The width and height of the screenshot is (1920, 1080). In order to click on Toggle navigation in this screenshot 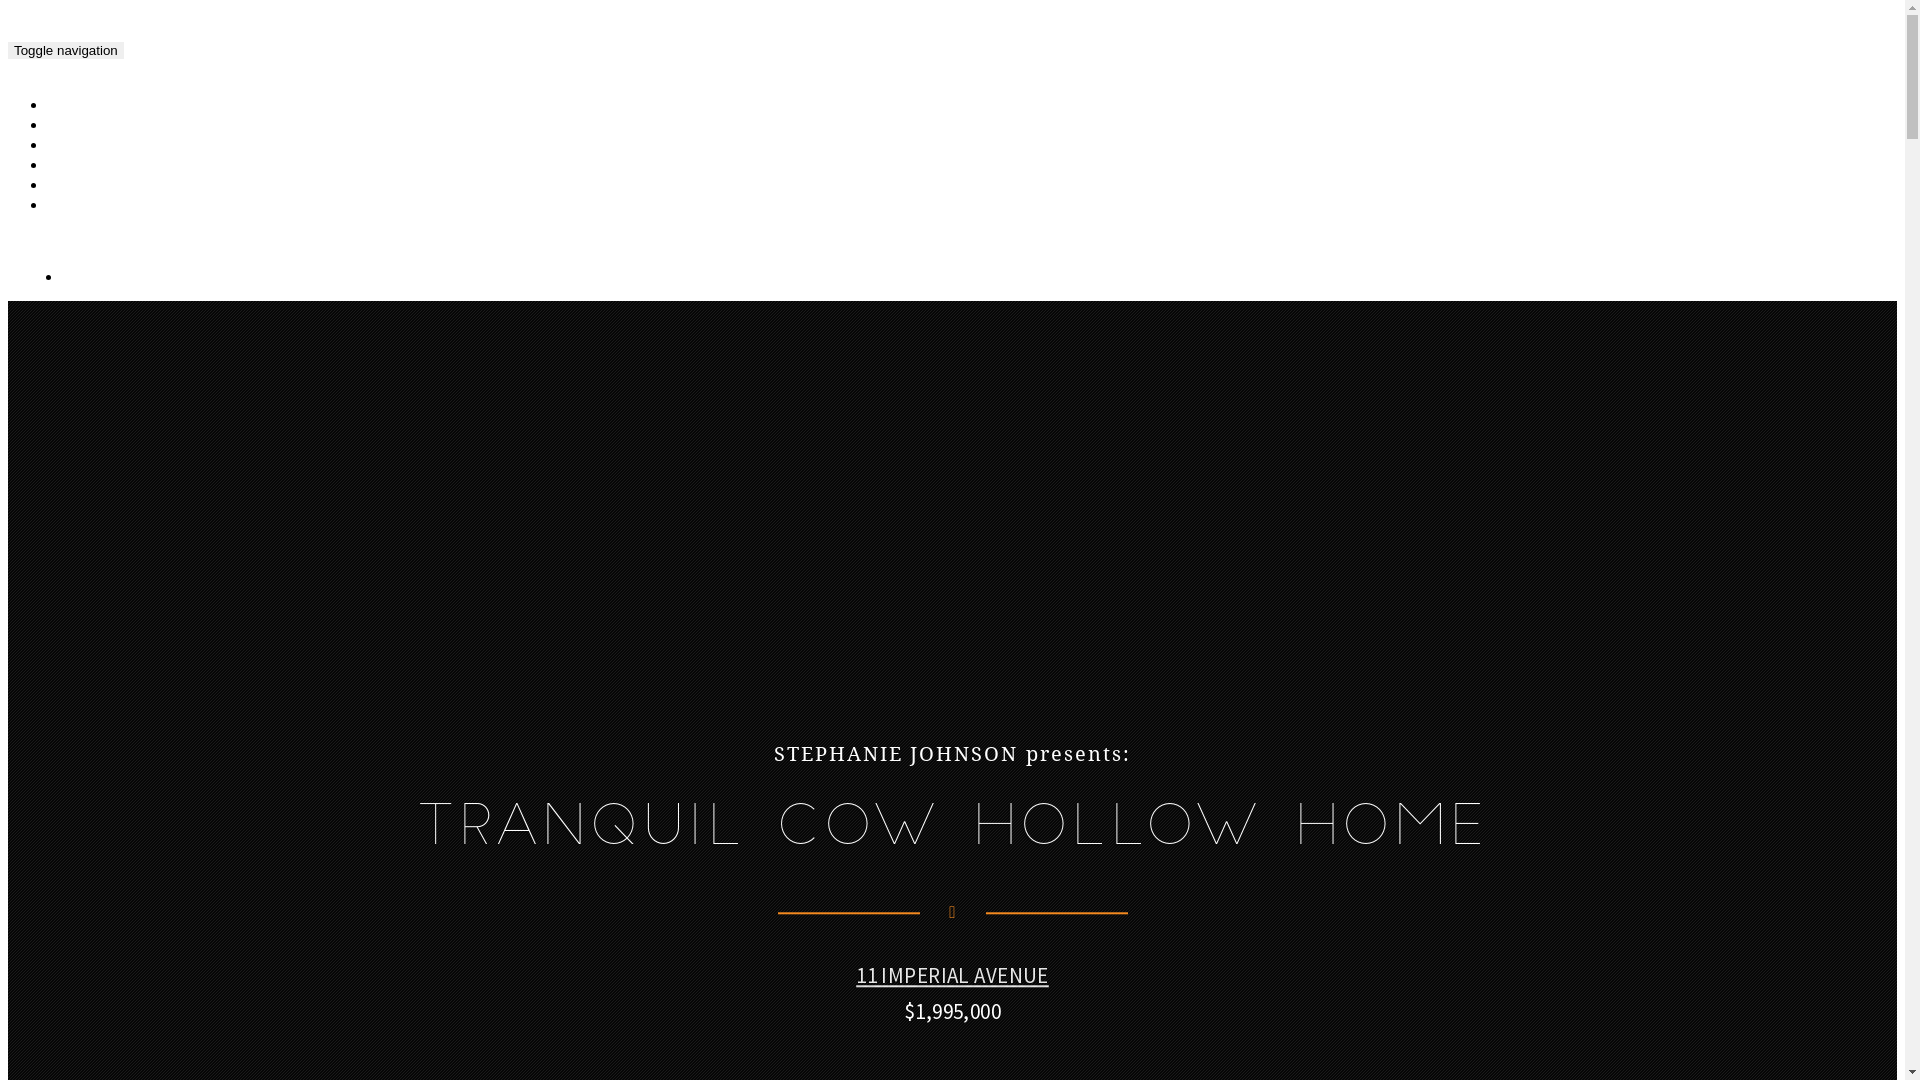, I will do `click(66, 50)`.